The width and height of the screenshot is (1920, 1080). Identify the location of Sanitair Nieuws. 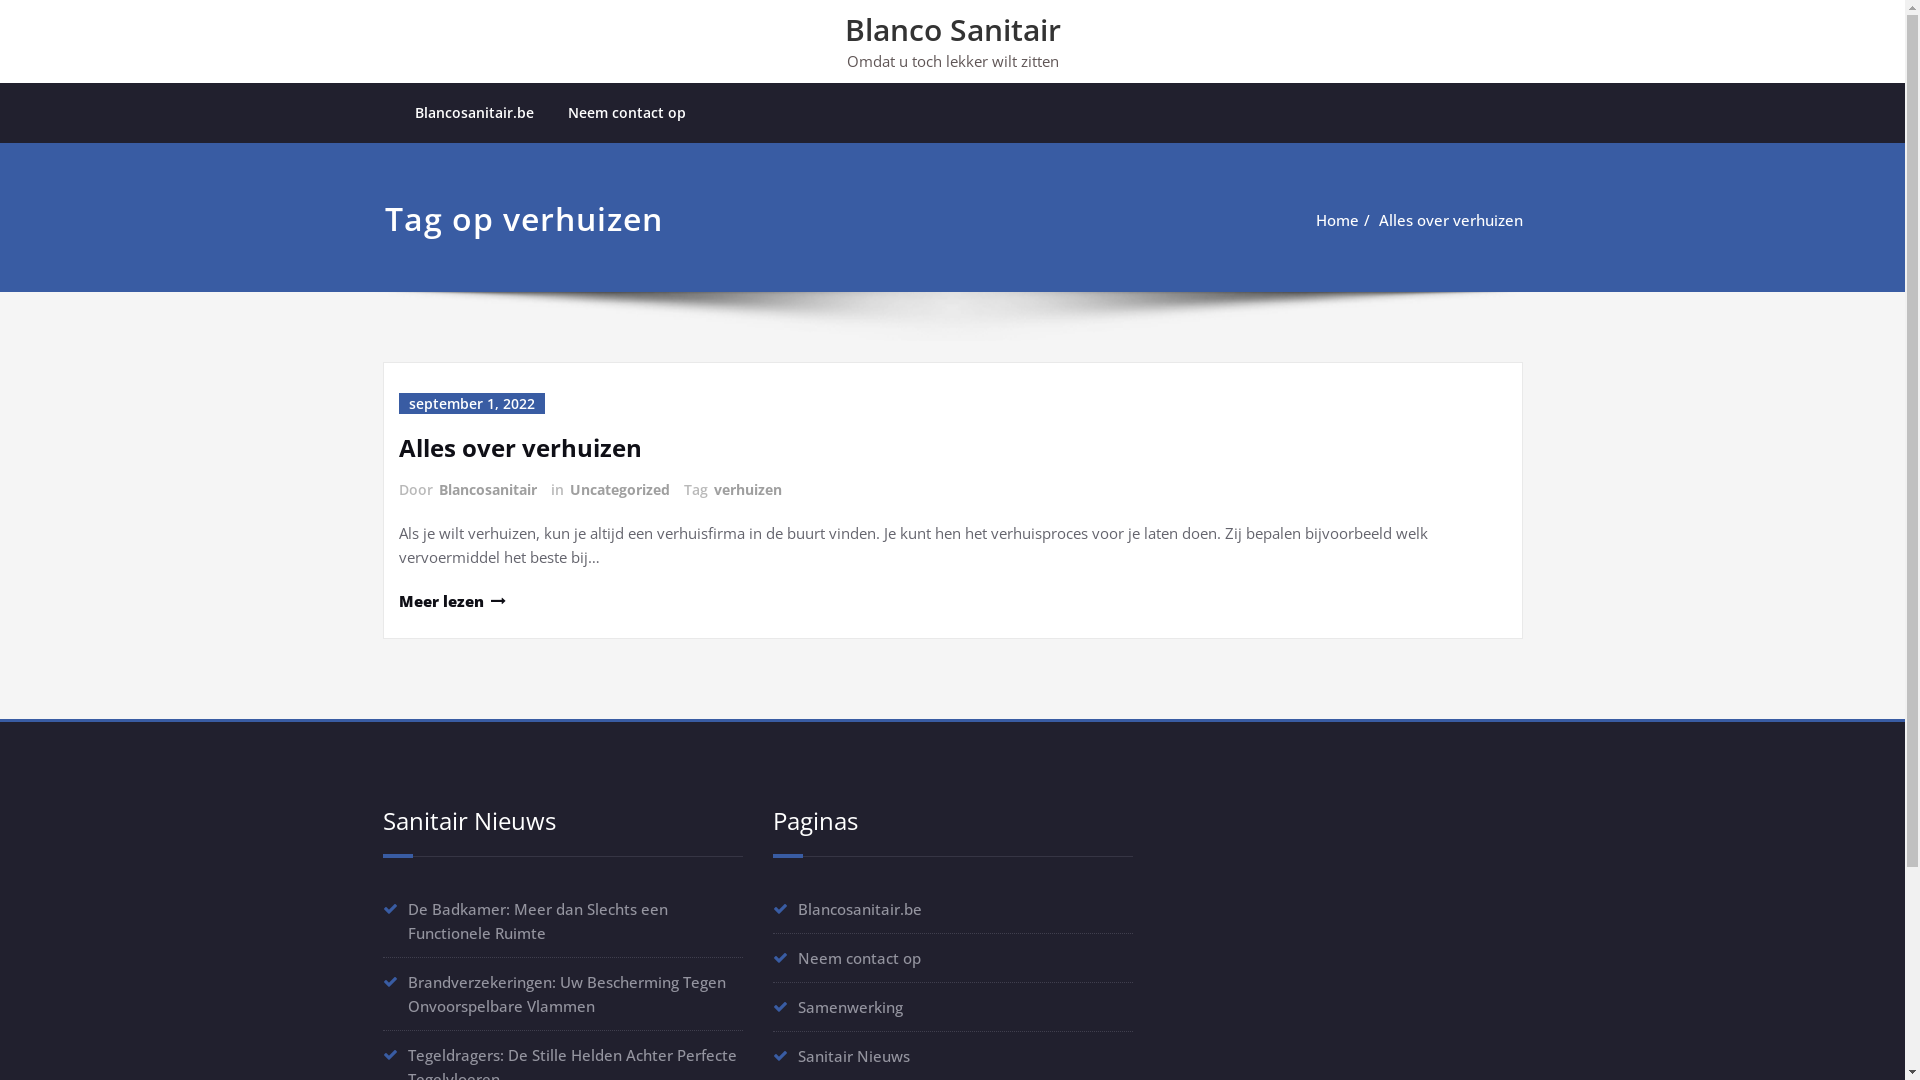
(854, 1056).